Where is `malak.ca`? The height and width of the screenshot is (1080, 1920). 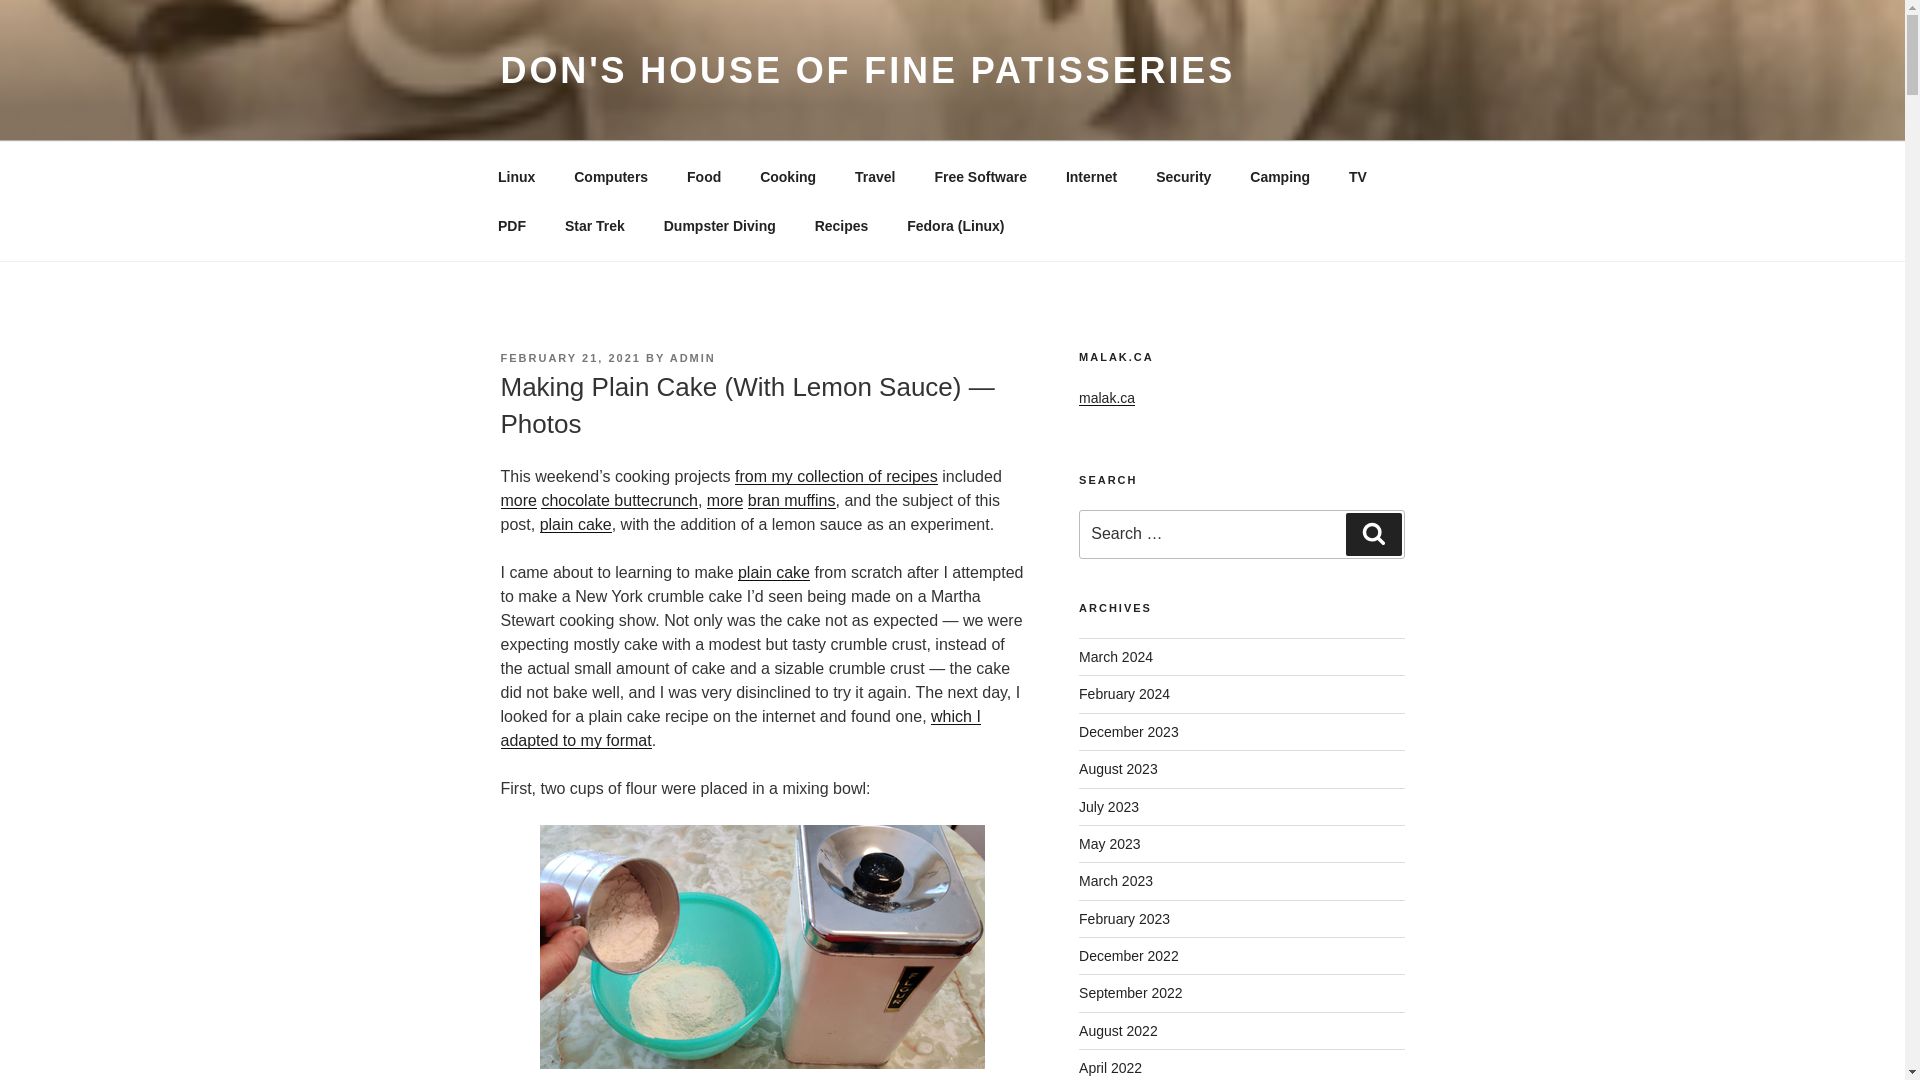 malak.ca is located at coordinates (1106, 398).